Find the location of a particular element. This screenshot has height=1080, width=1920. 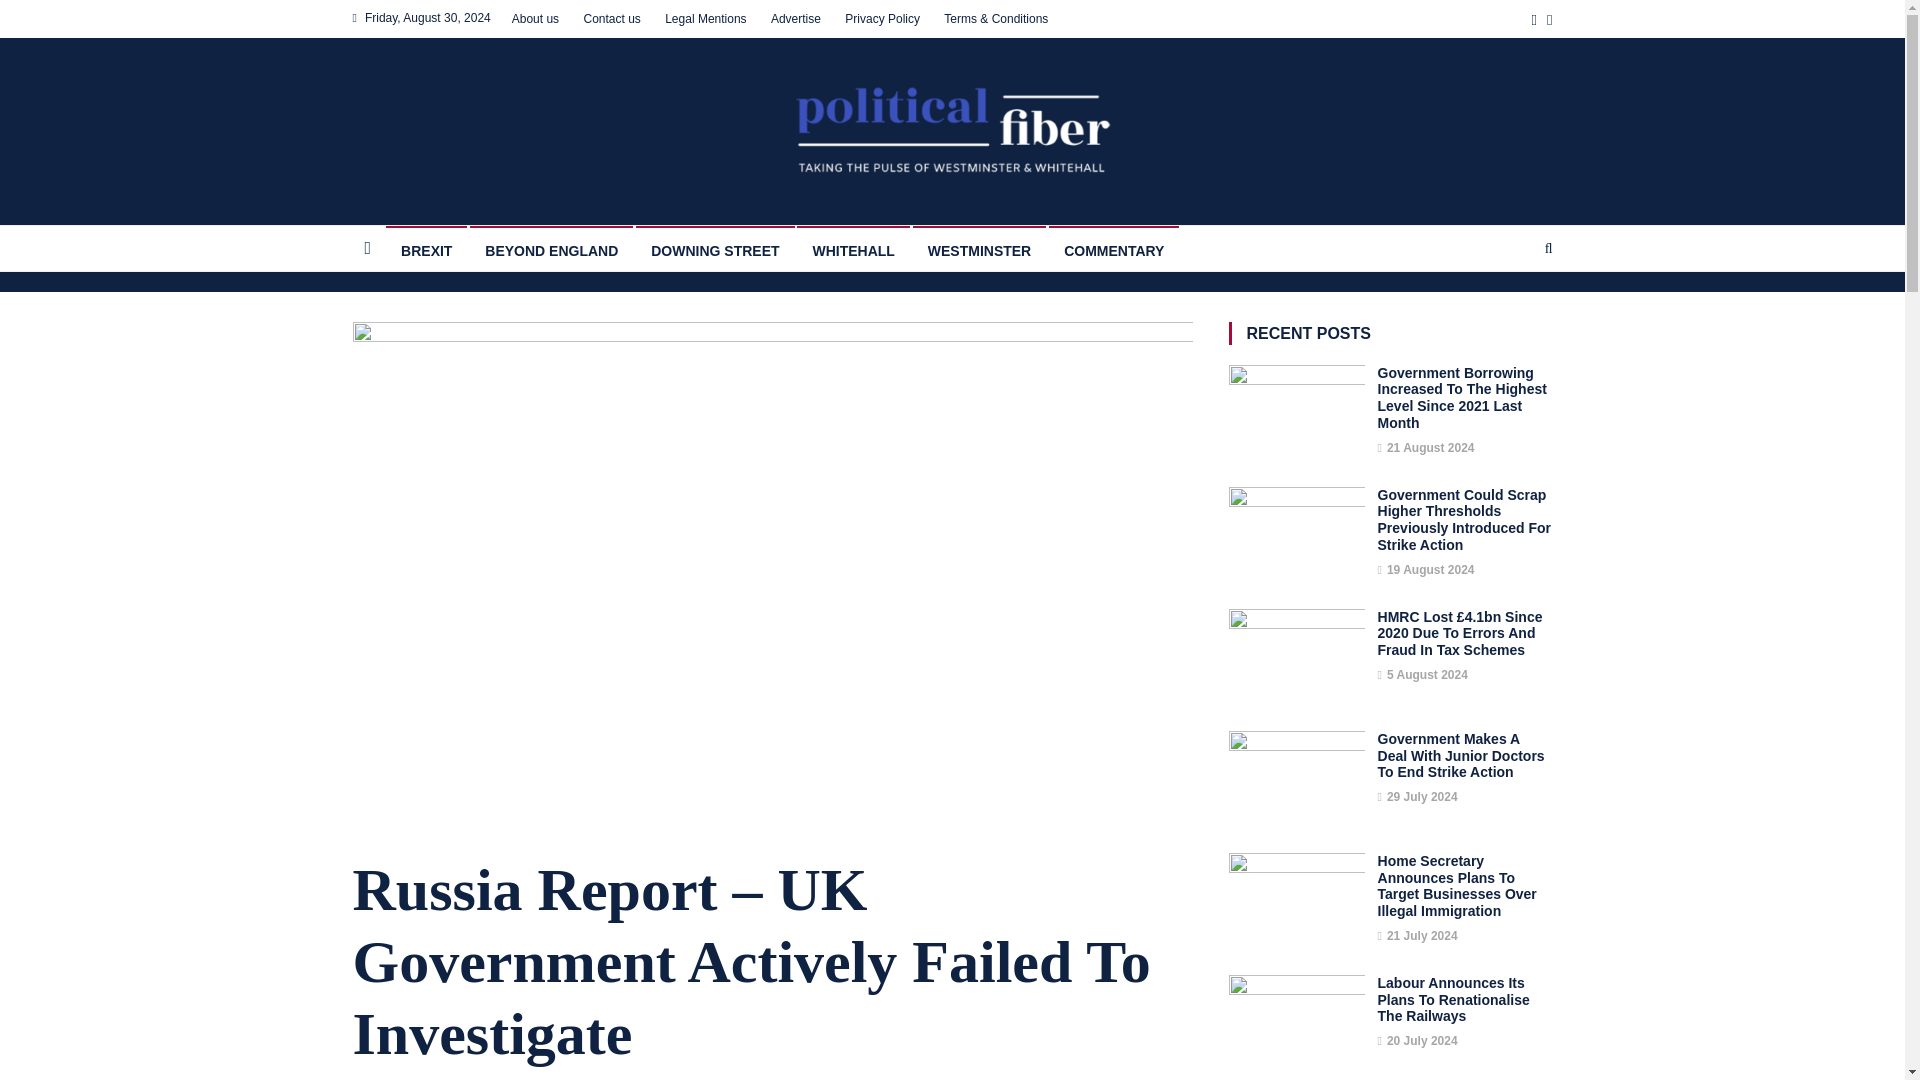

Privacy Policy is located at coordinates (882, 18).